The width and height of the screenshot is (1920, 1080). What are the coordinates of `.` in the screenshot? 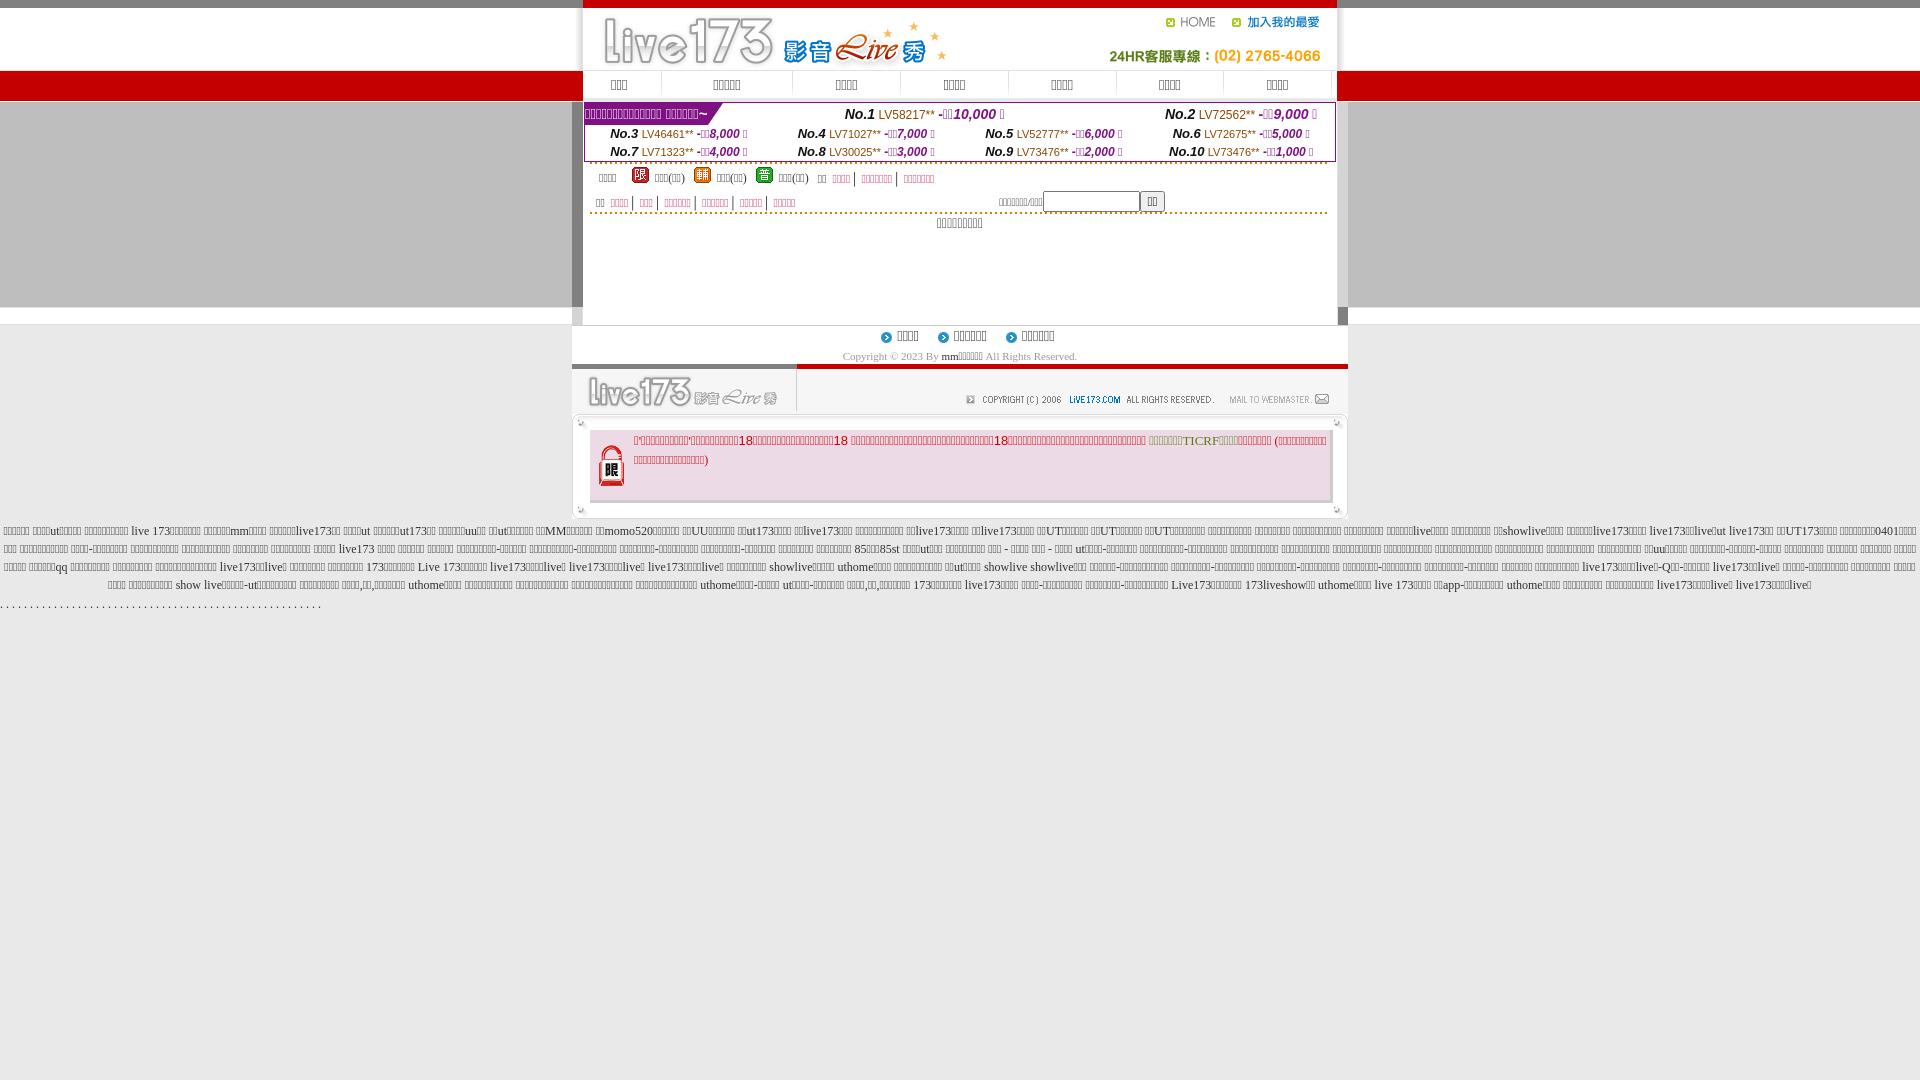 It's located at (206, 604).